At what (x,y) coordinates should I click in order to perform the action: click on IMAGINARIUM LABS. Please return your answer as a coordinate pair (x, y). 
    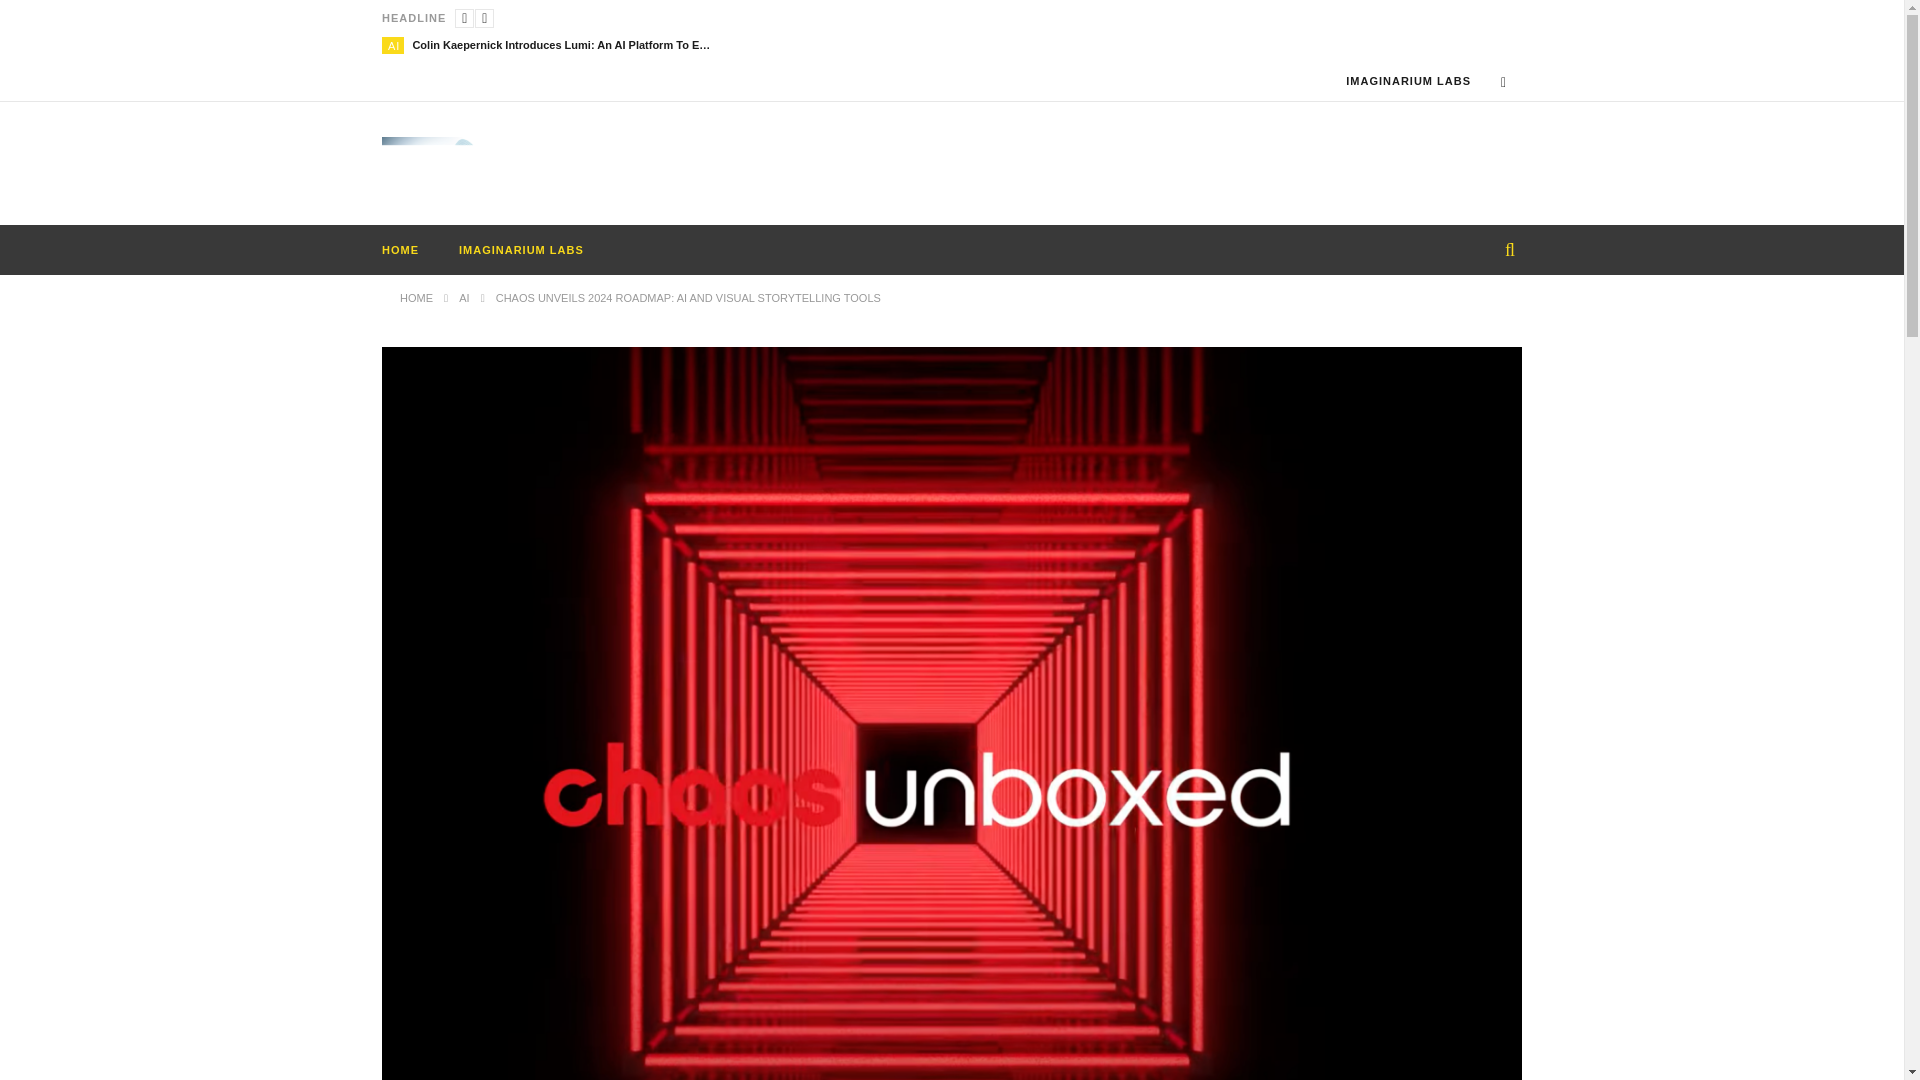
    Looking at the image, I should click on (1408, 80).